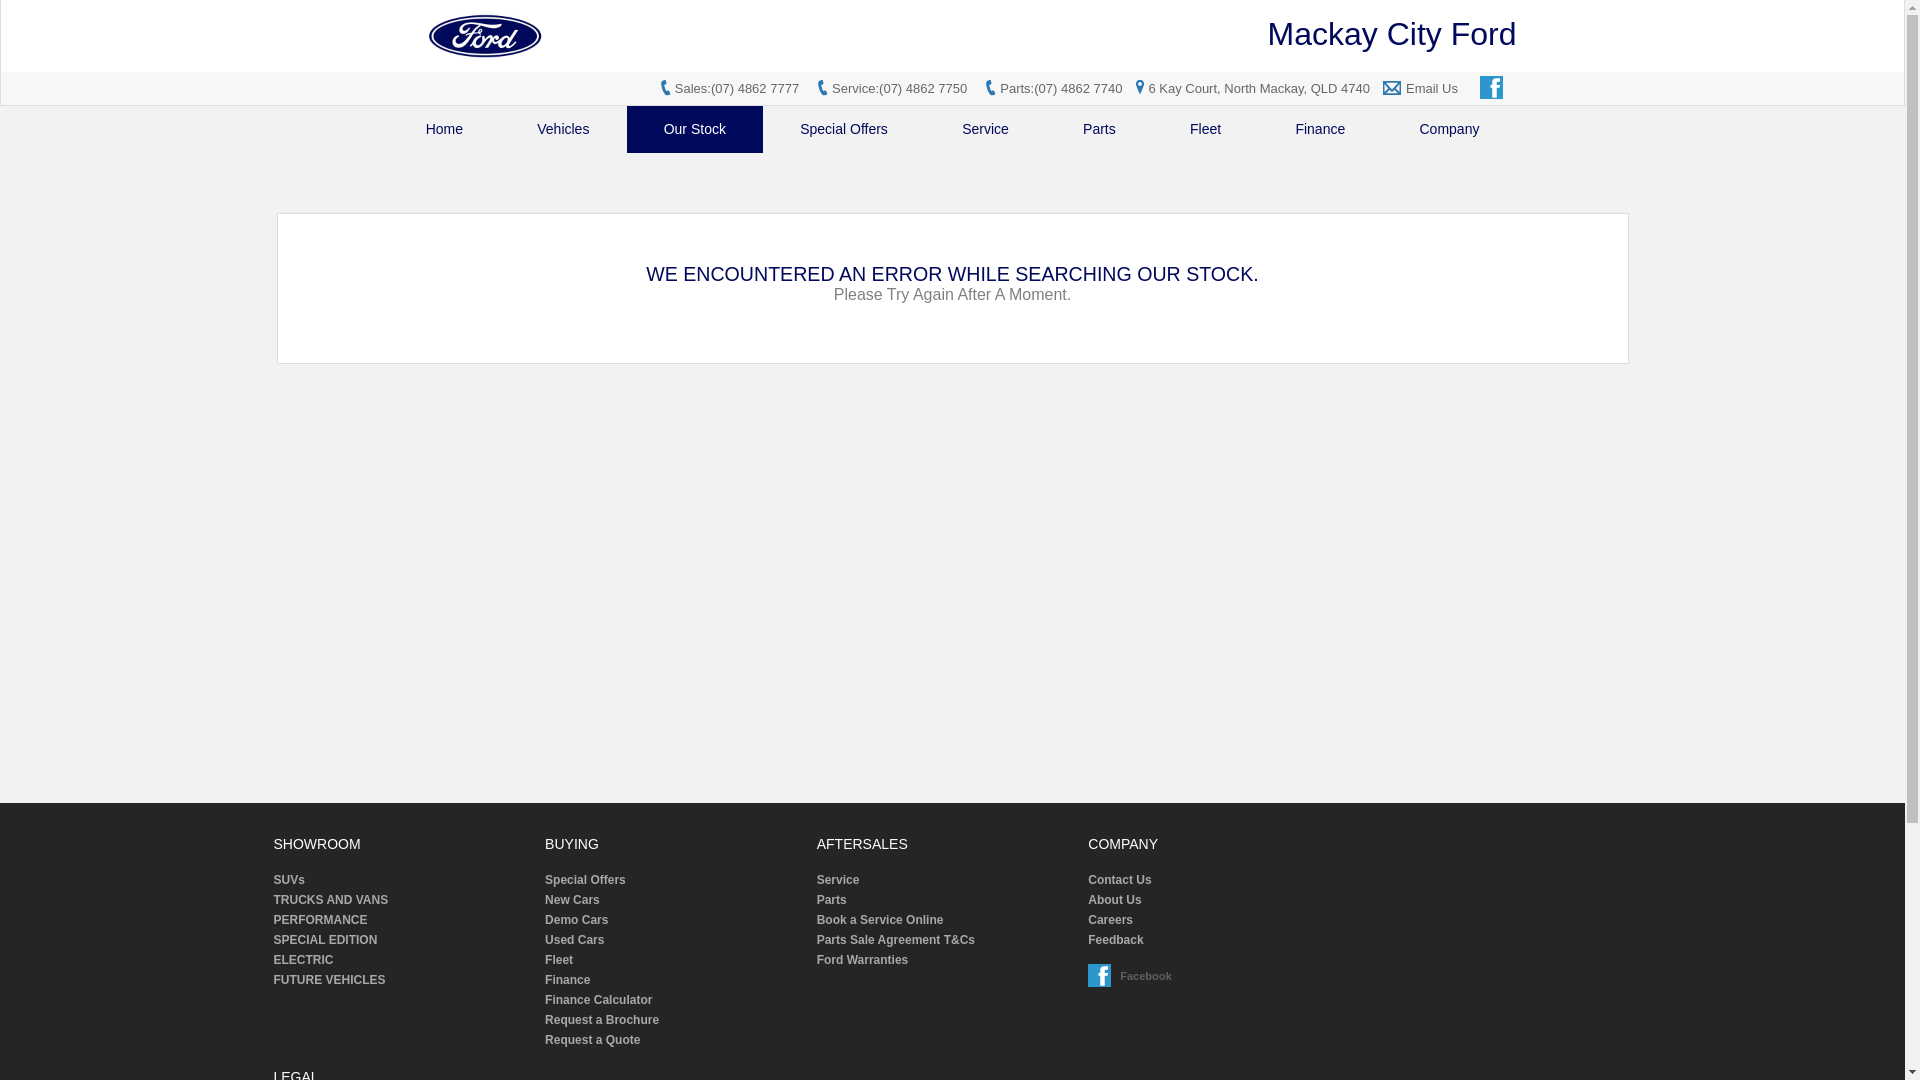 The width and height of the screenshot is (1920, 1080). Describe the element at coordinates (674, 960) in the screenshot. I see `Fleet` at that location.